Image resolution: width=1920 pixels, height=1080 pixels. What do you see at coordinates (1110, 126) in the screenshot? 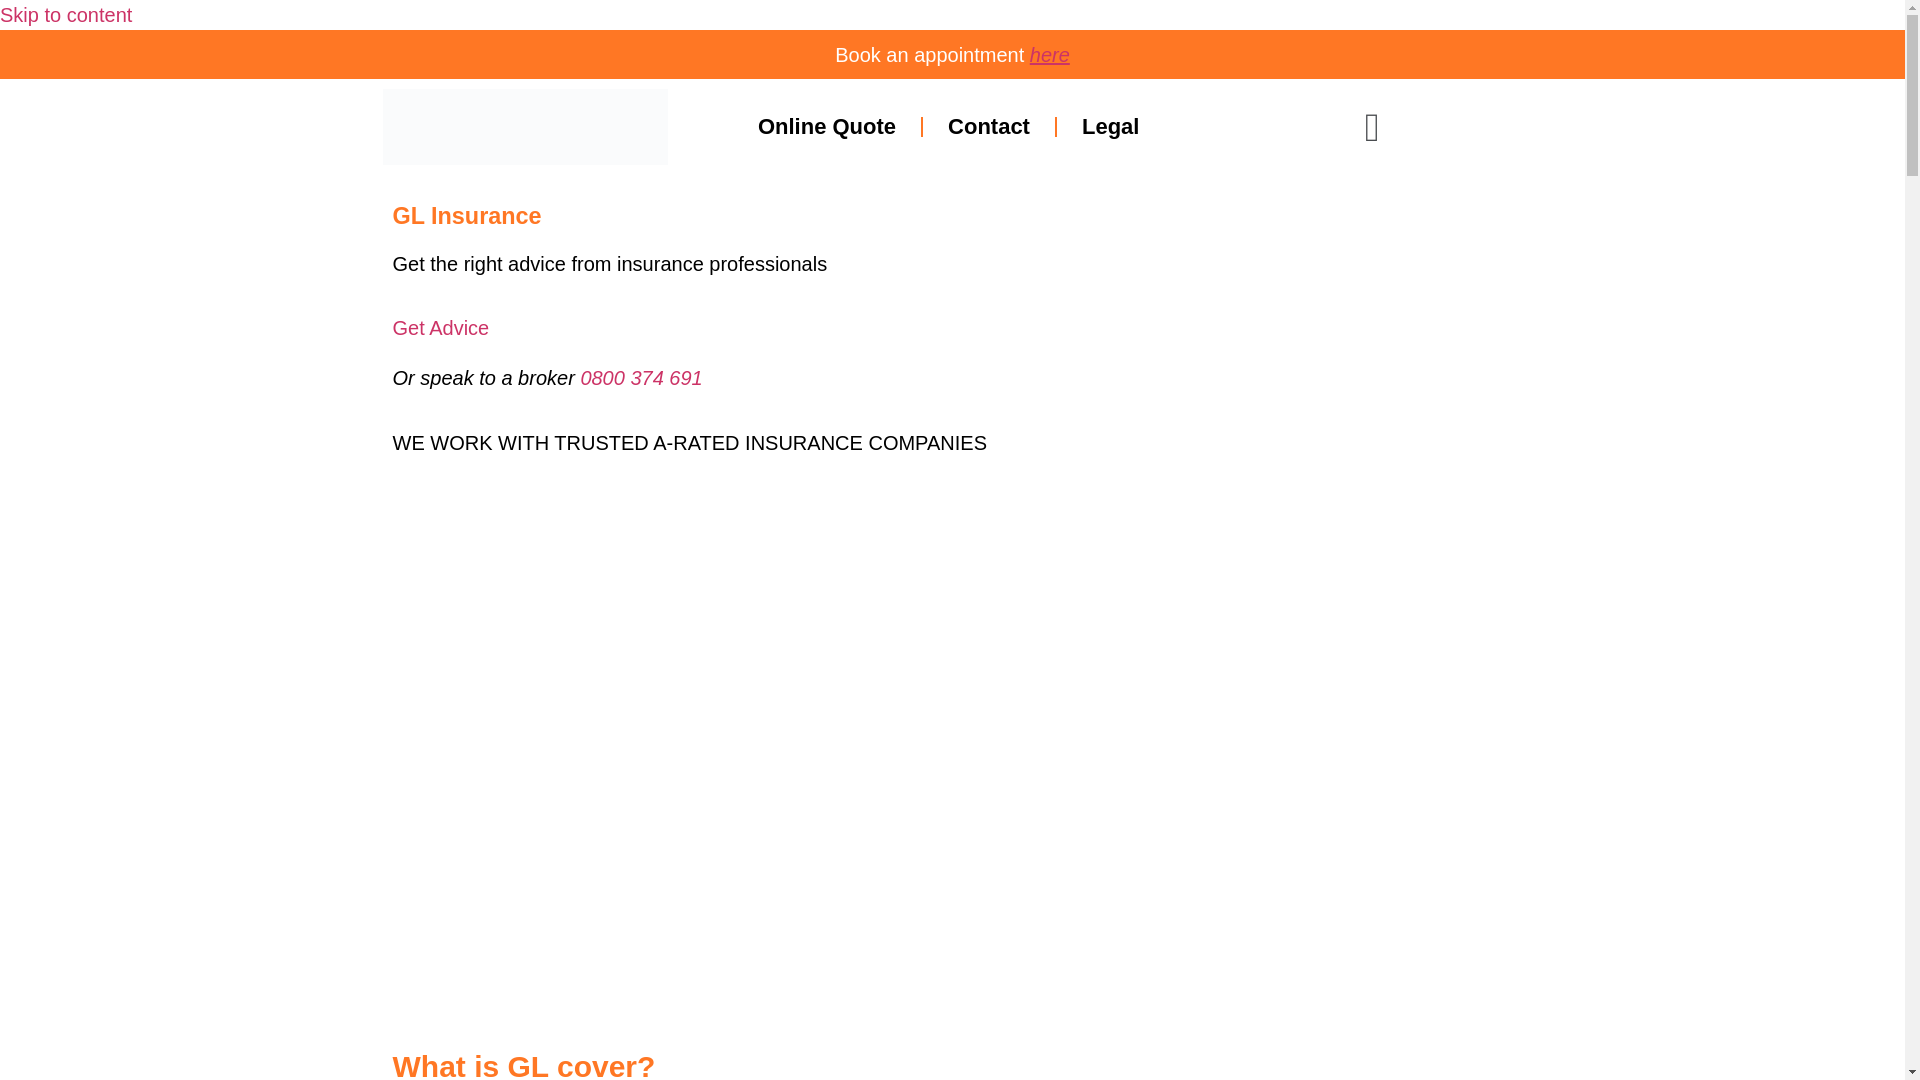
I see `Legal` at bounding box center [1110, 126].